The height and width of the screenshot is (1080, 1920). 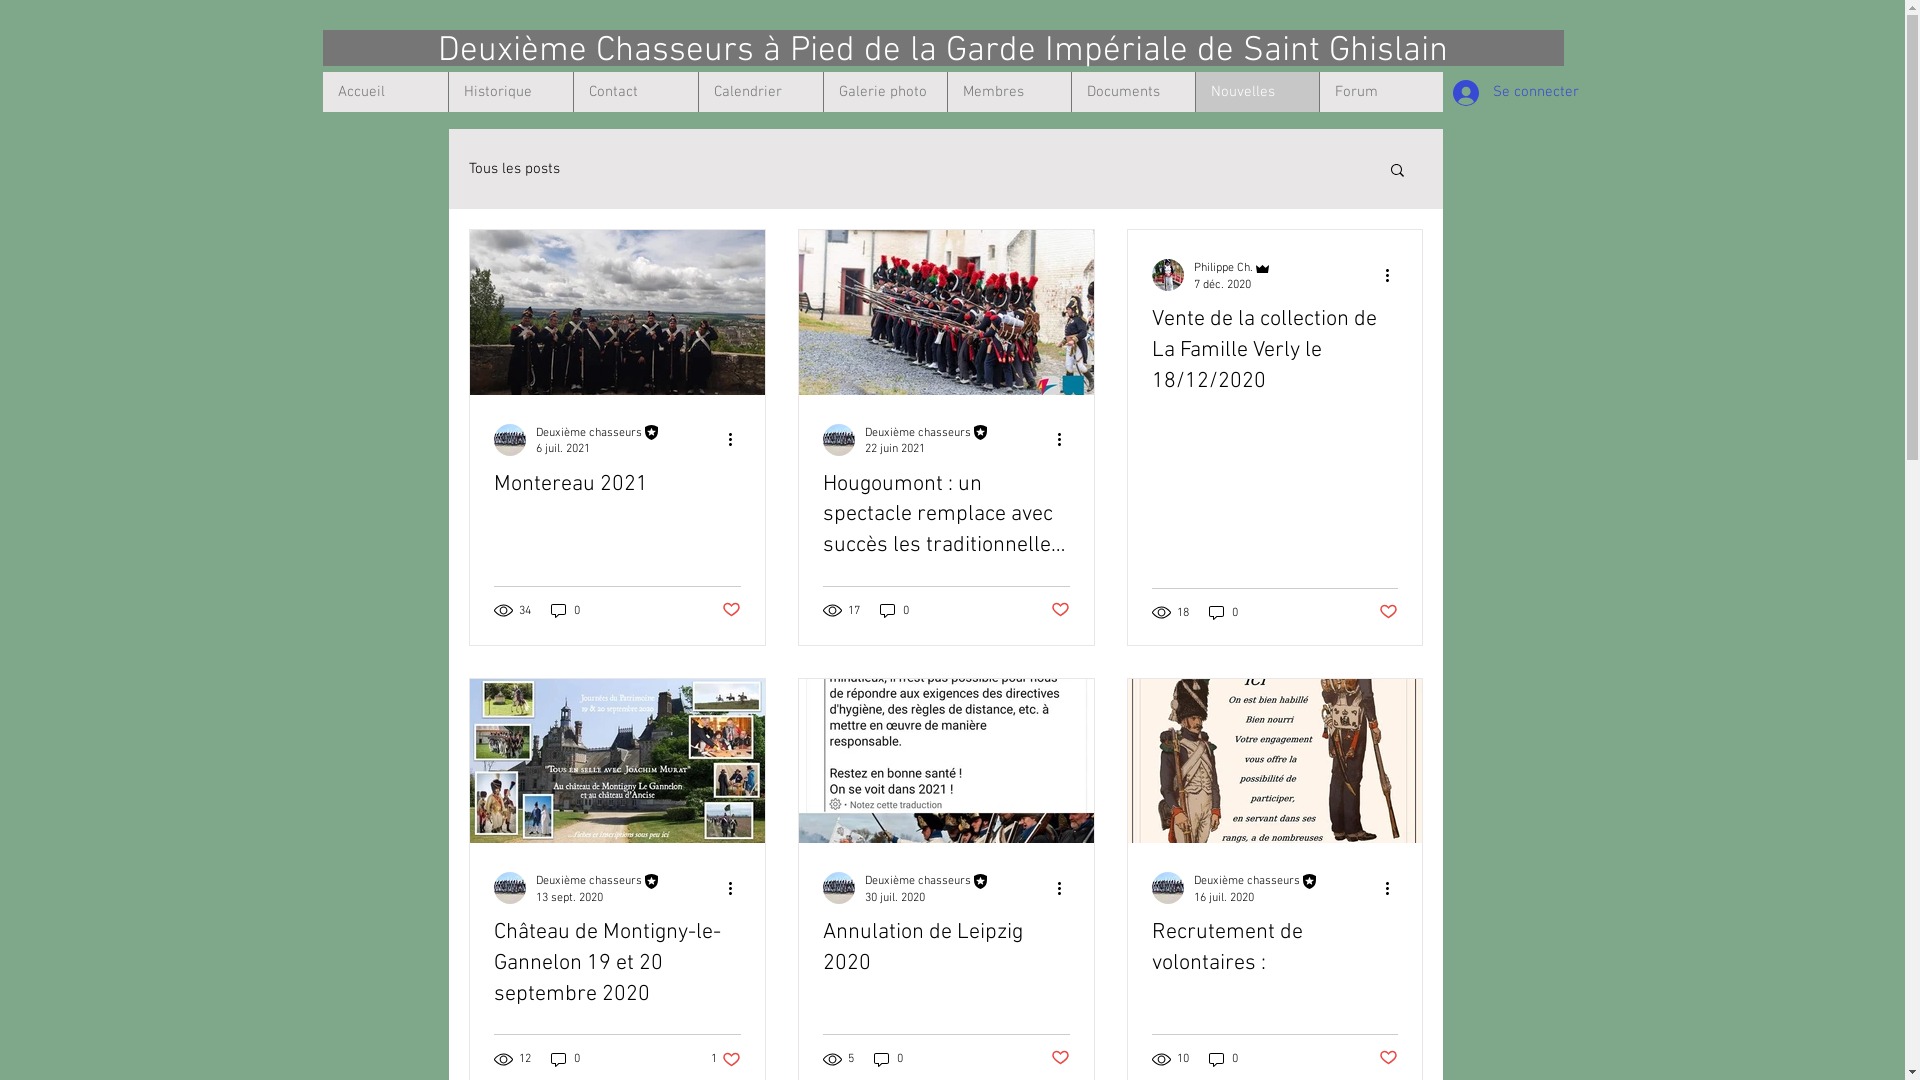 I want to click on Contact, so click(x=634, y=92).